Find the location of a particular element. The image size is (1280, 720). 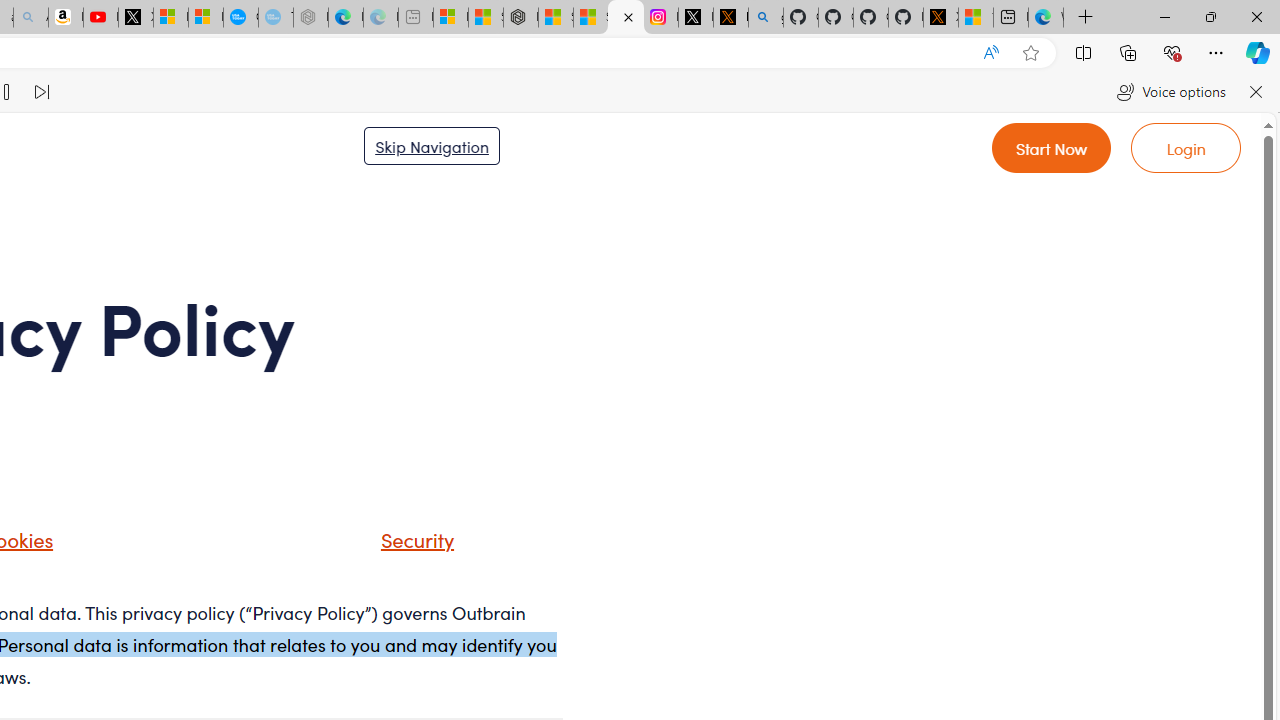

Amazon Echo Dot PNG - Search Images - Sleeping is located at coordinates (31, 18).